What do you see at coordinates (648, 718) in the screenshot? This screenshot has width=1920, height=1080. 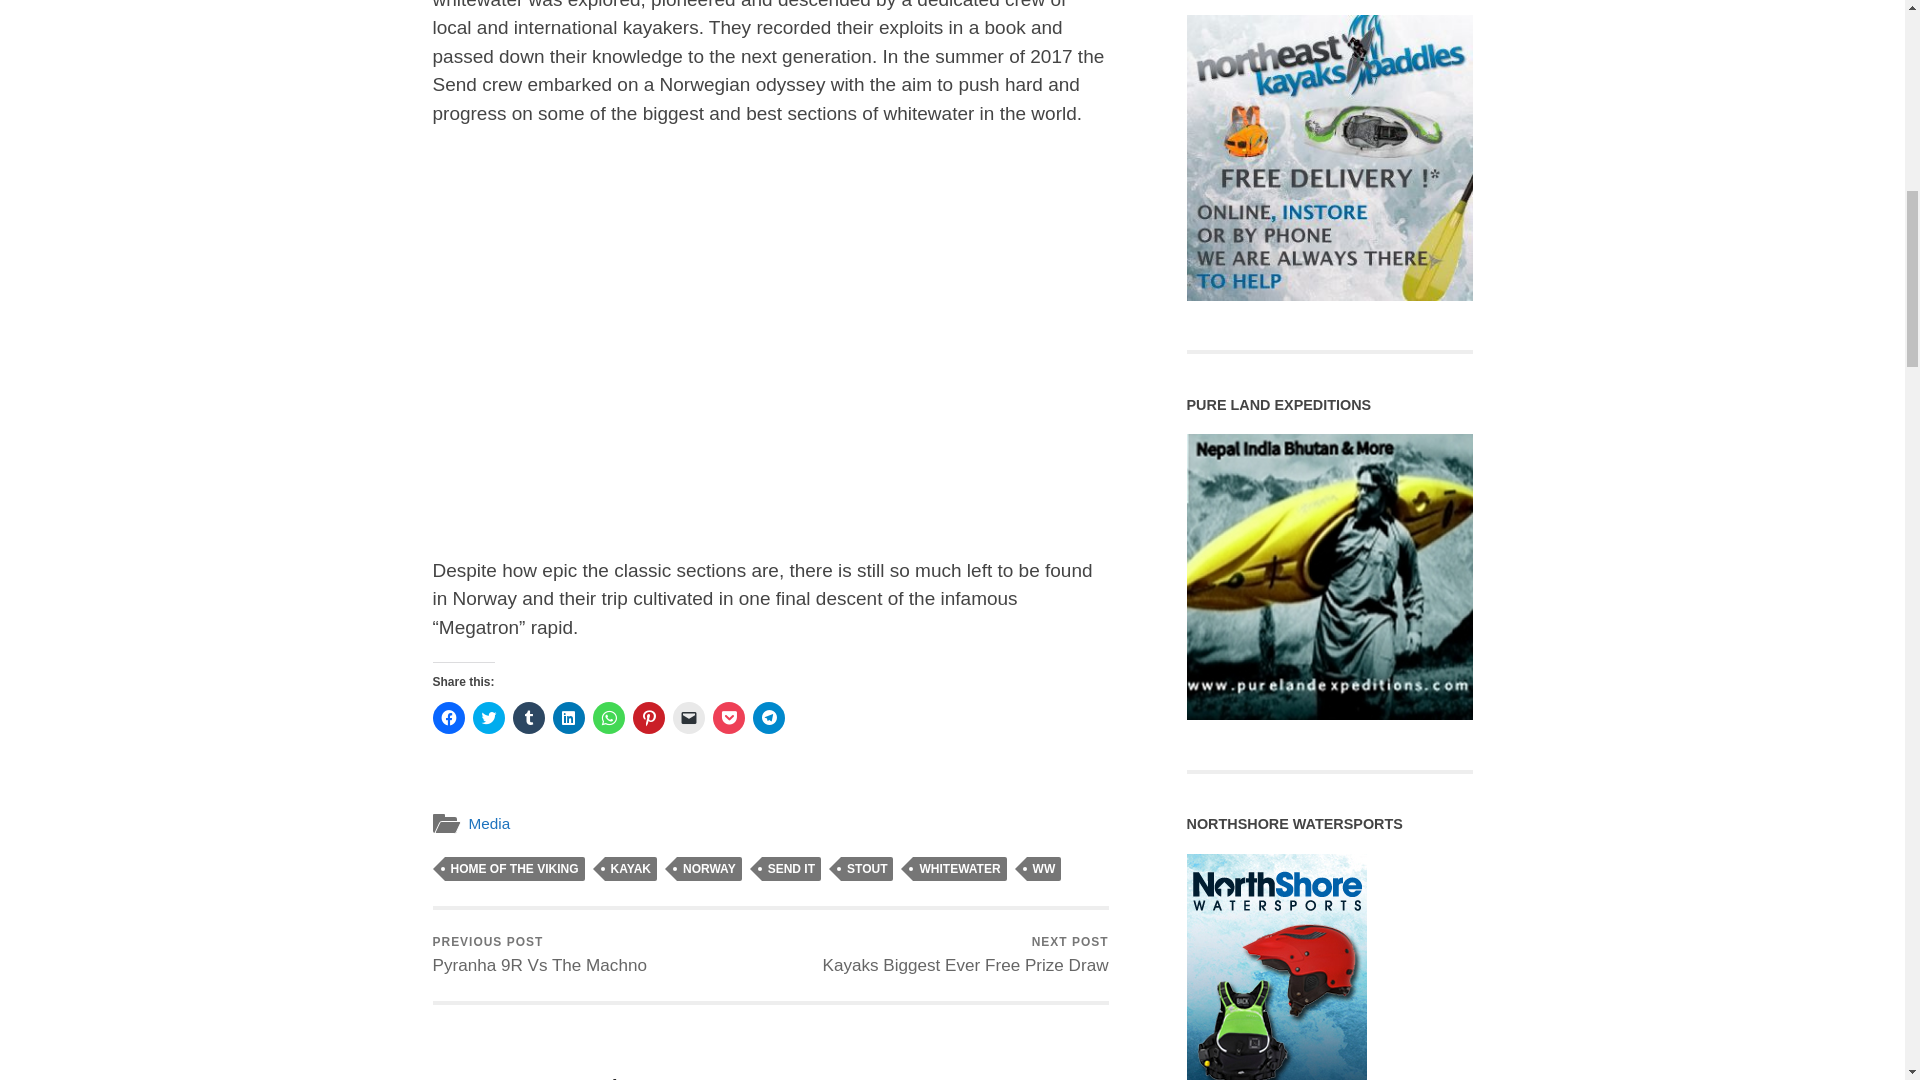 I see `Click to share on Pinterest` at bounding box center [648, 718].